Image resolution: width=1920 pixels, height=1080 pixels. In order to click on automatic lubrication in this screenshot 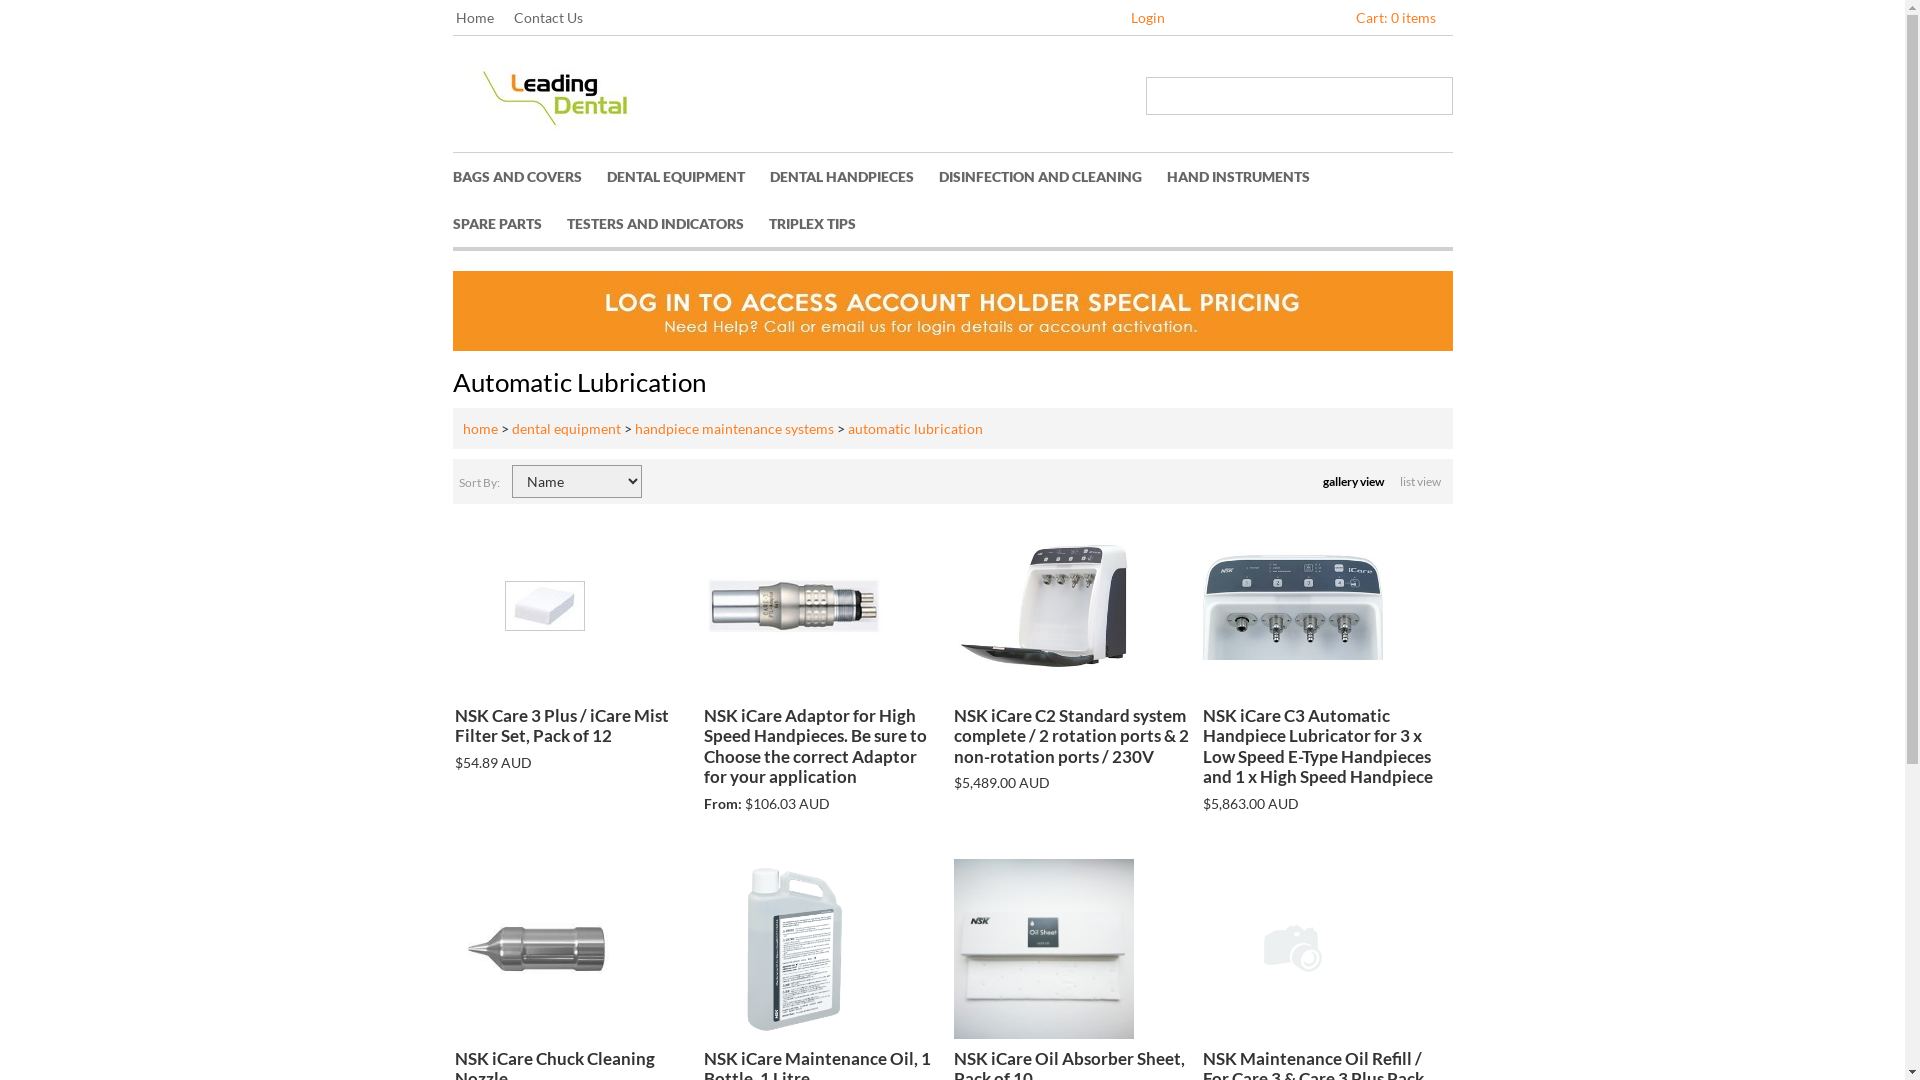, I will do `click(916, 428)`.